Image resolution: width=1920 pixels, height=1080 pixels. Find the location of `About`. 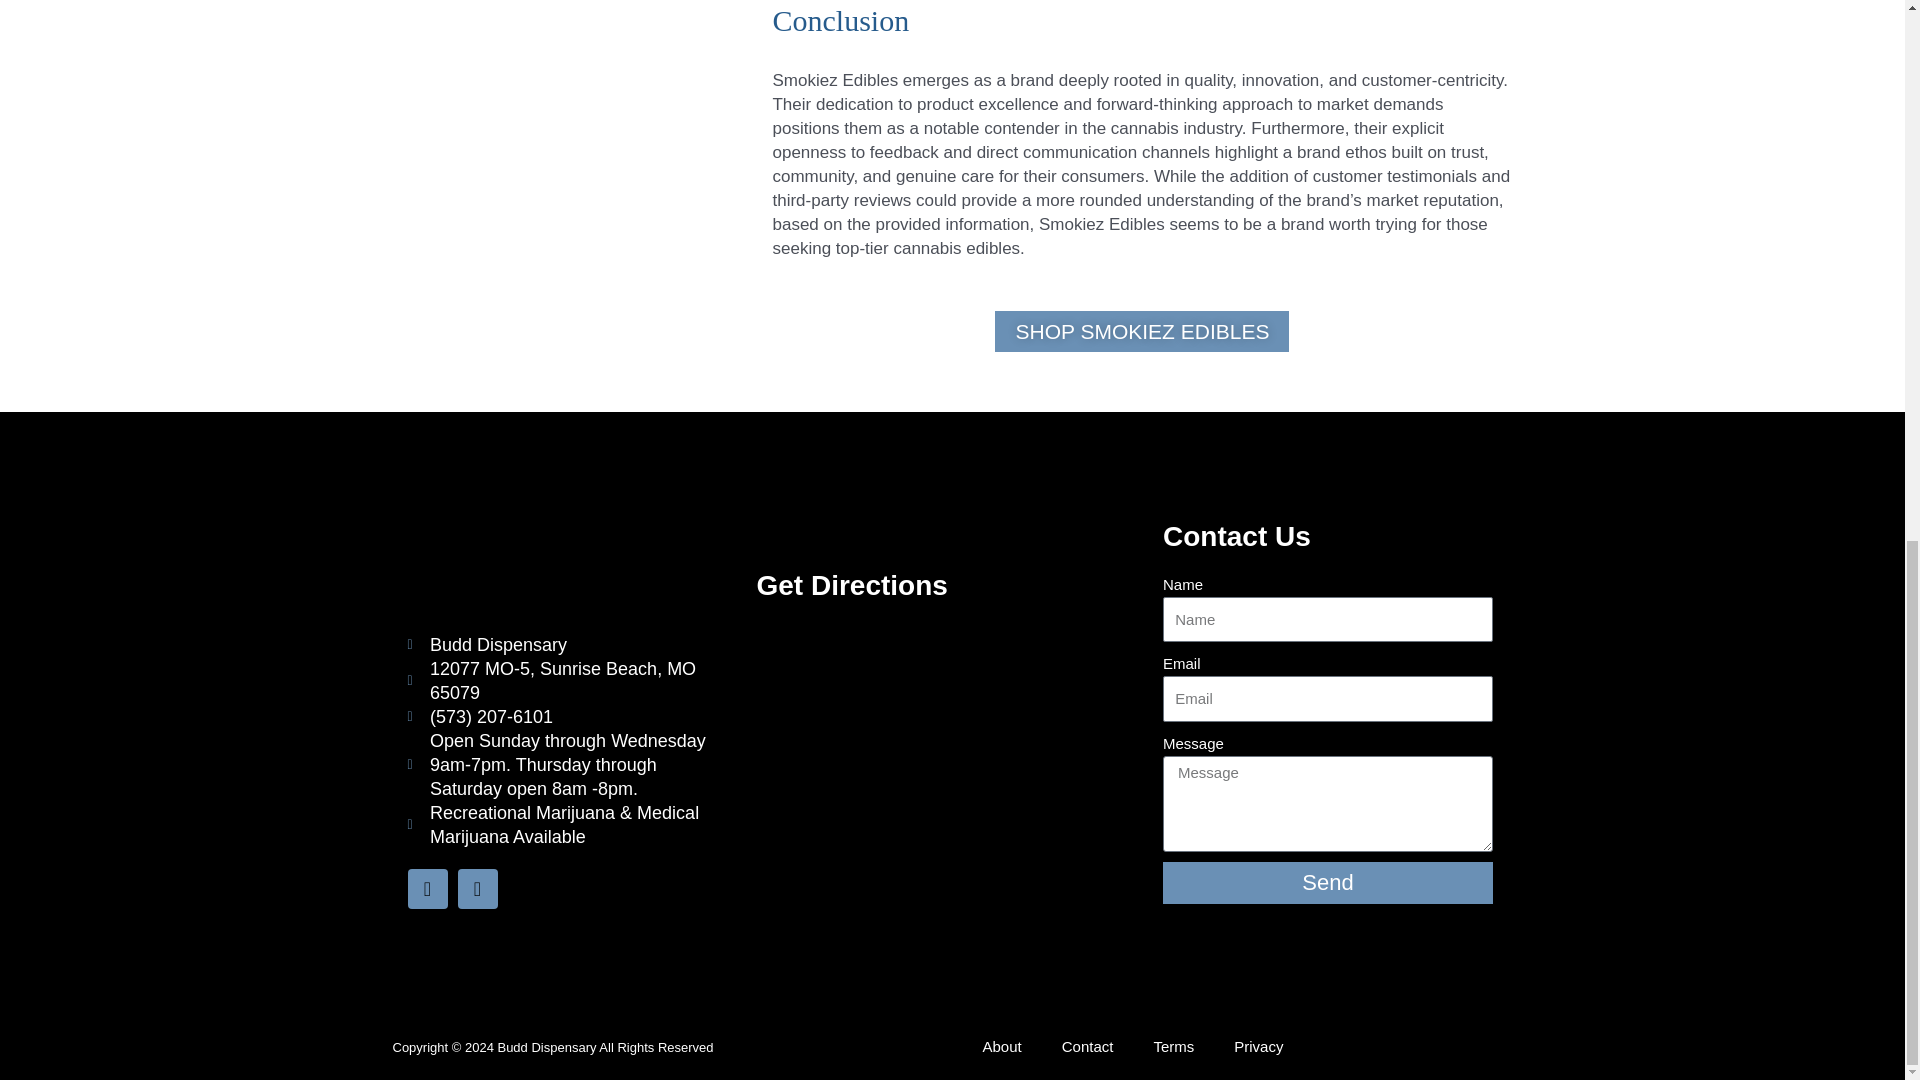

About is located at coordinates (1000, 1046).